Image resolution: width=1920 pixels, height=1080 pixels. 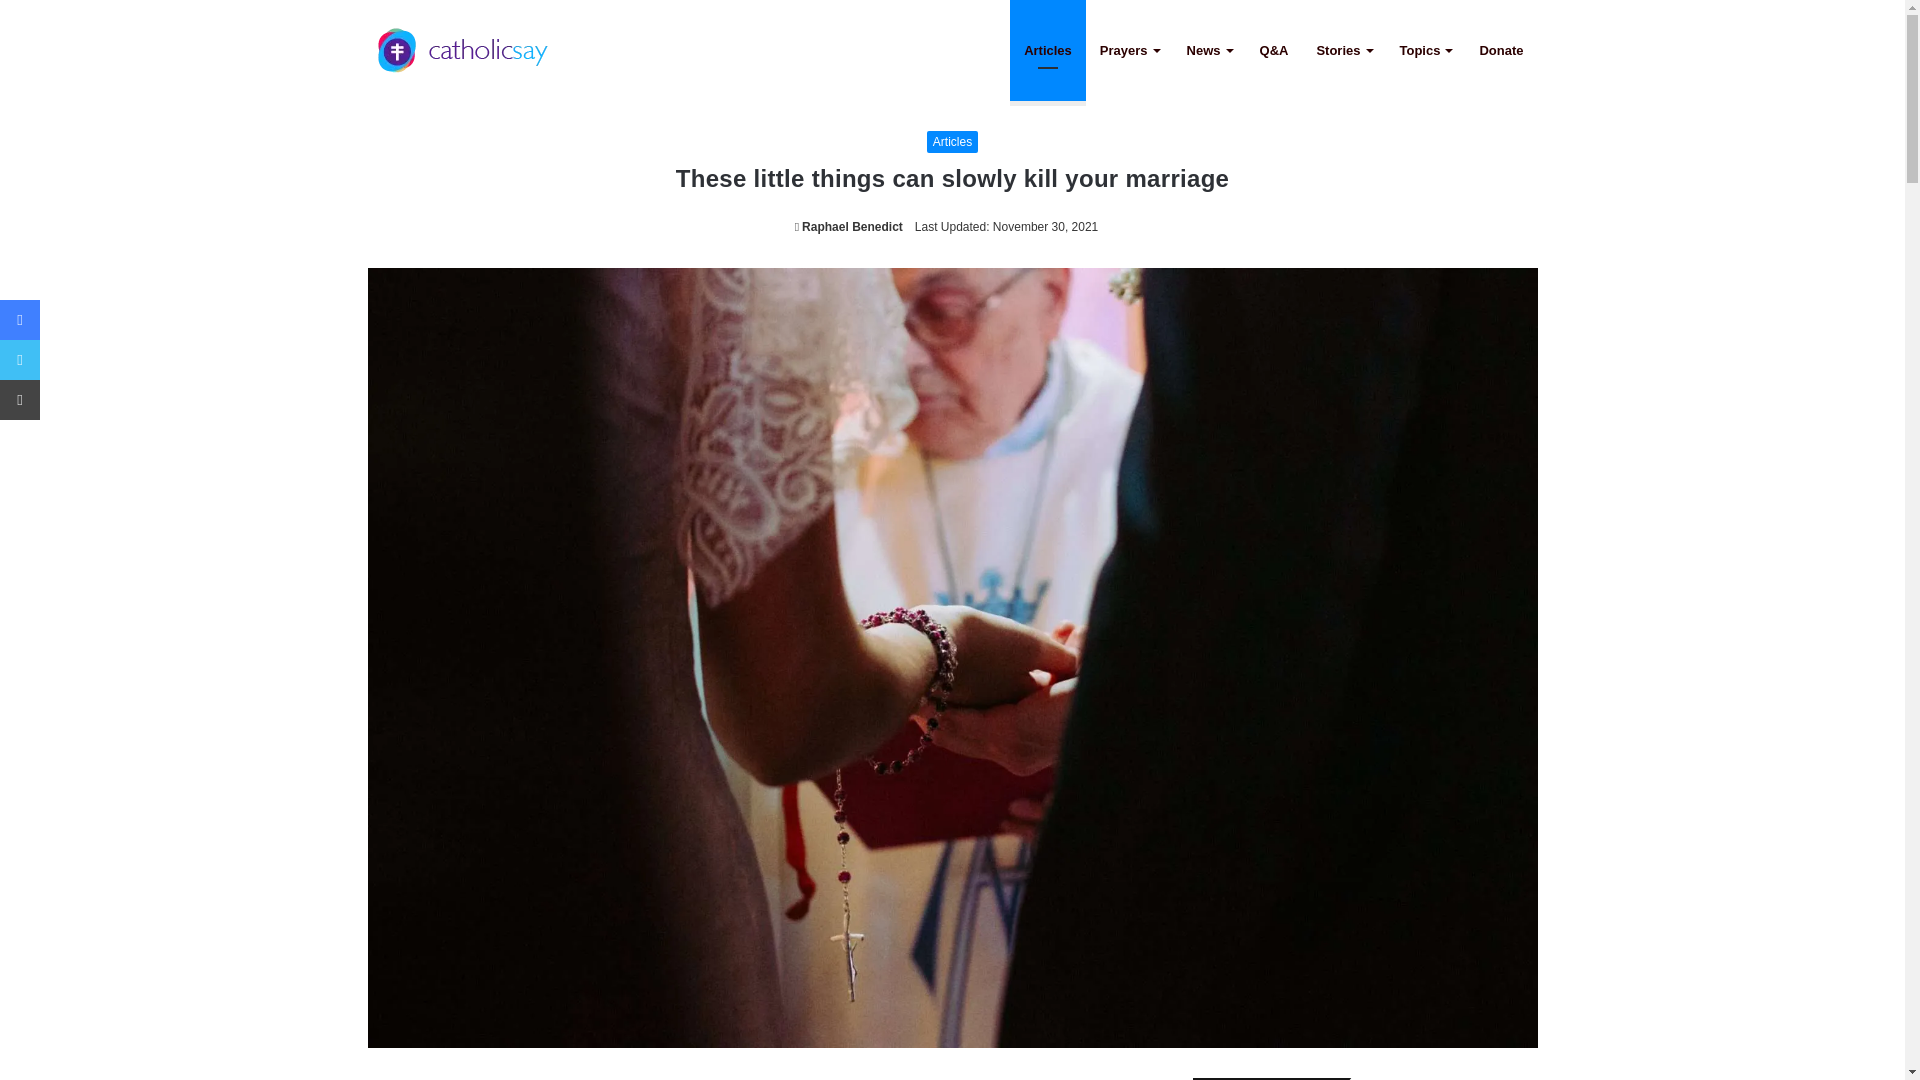 What do you see at coordinates (20, 400) in the screenshot?
I see `Print` at bounding box center [20, 400].